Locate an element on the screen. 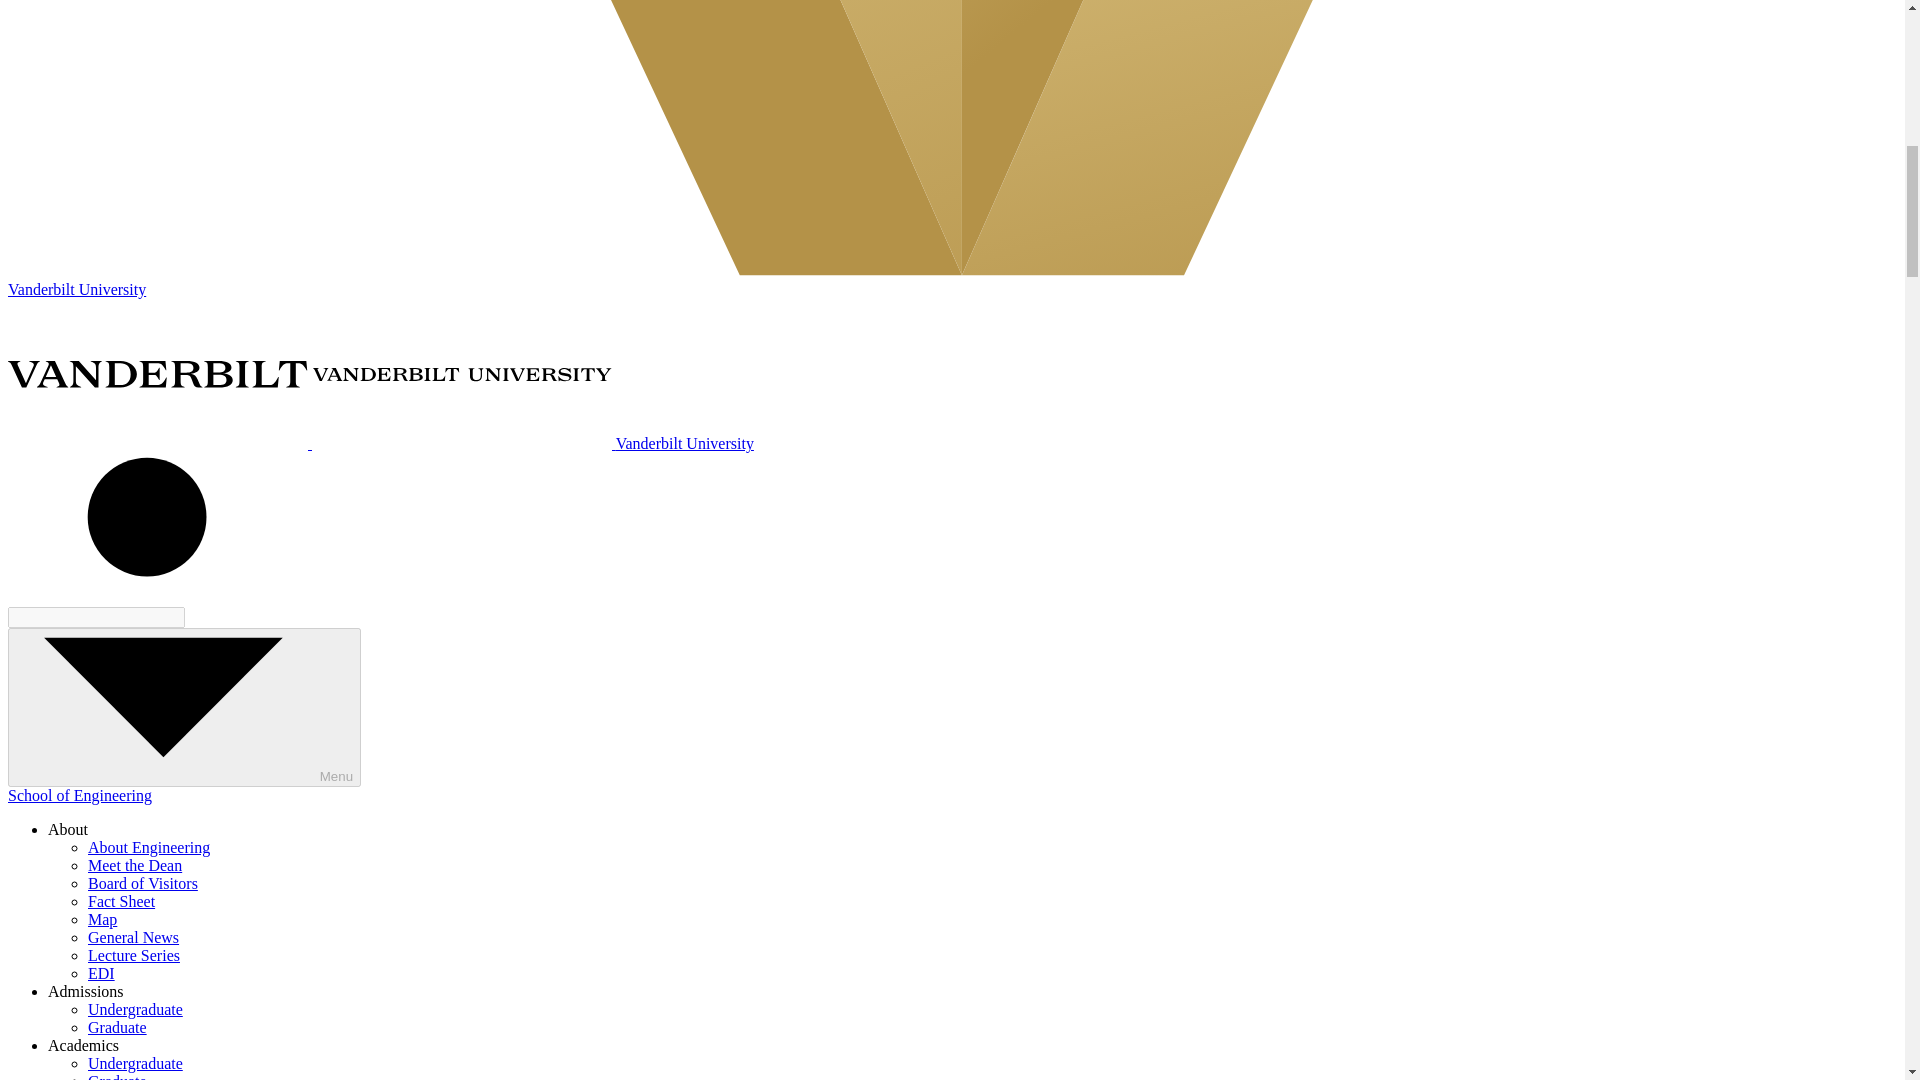  General News is located at coordinates (133, 937).